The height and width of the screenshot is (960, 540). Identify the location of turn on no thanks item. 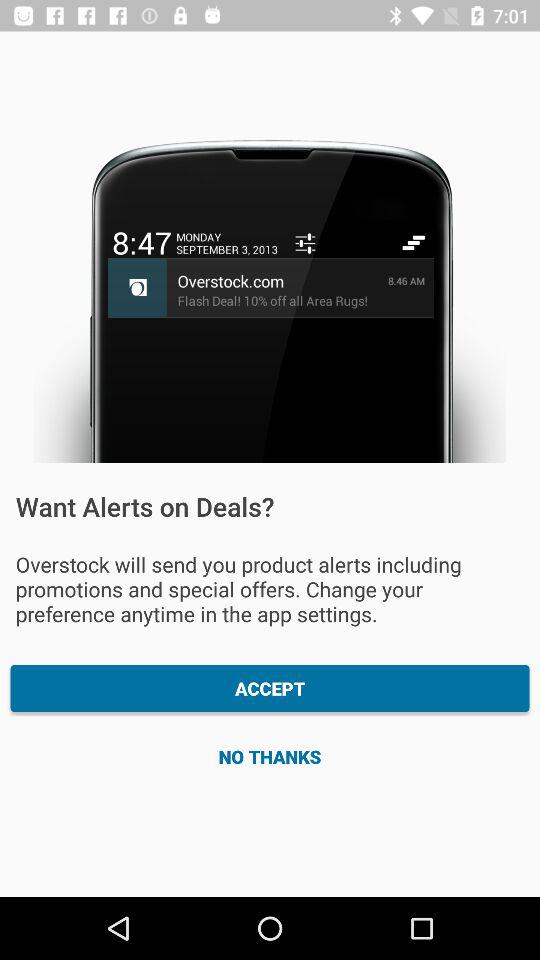
(270, 756).